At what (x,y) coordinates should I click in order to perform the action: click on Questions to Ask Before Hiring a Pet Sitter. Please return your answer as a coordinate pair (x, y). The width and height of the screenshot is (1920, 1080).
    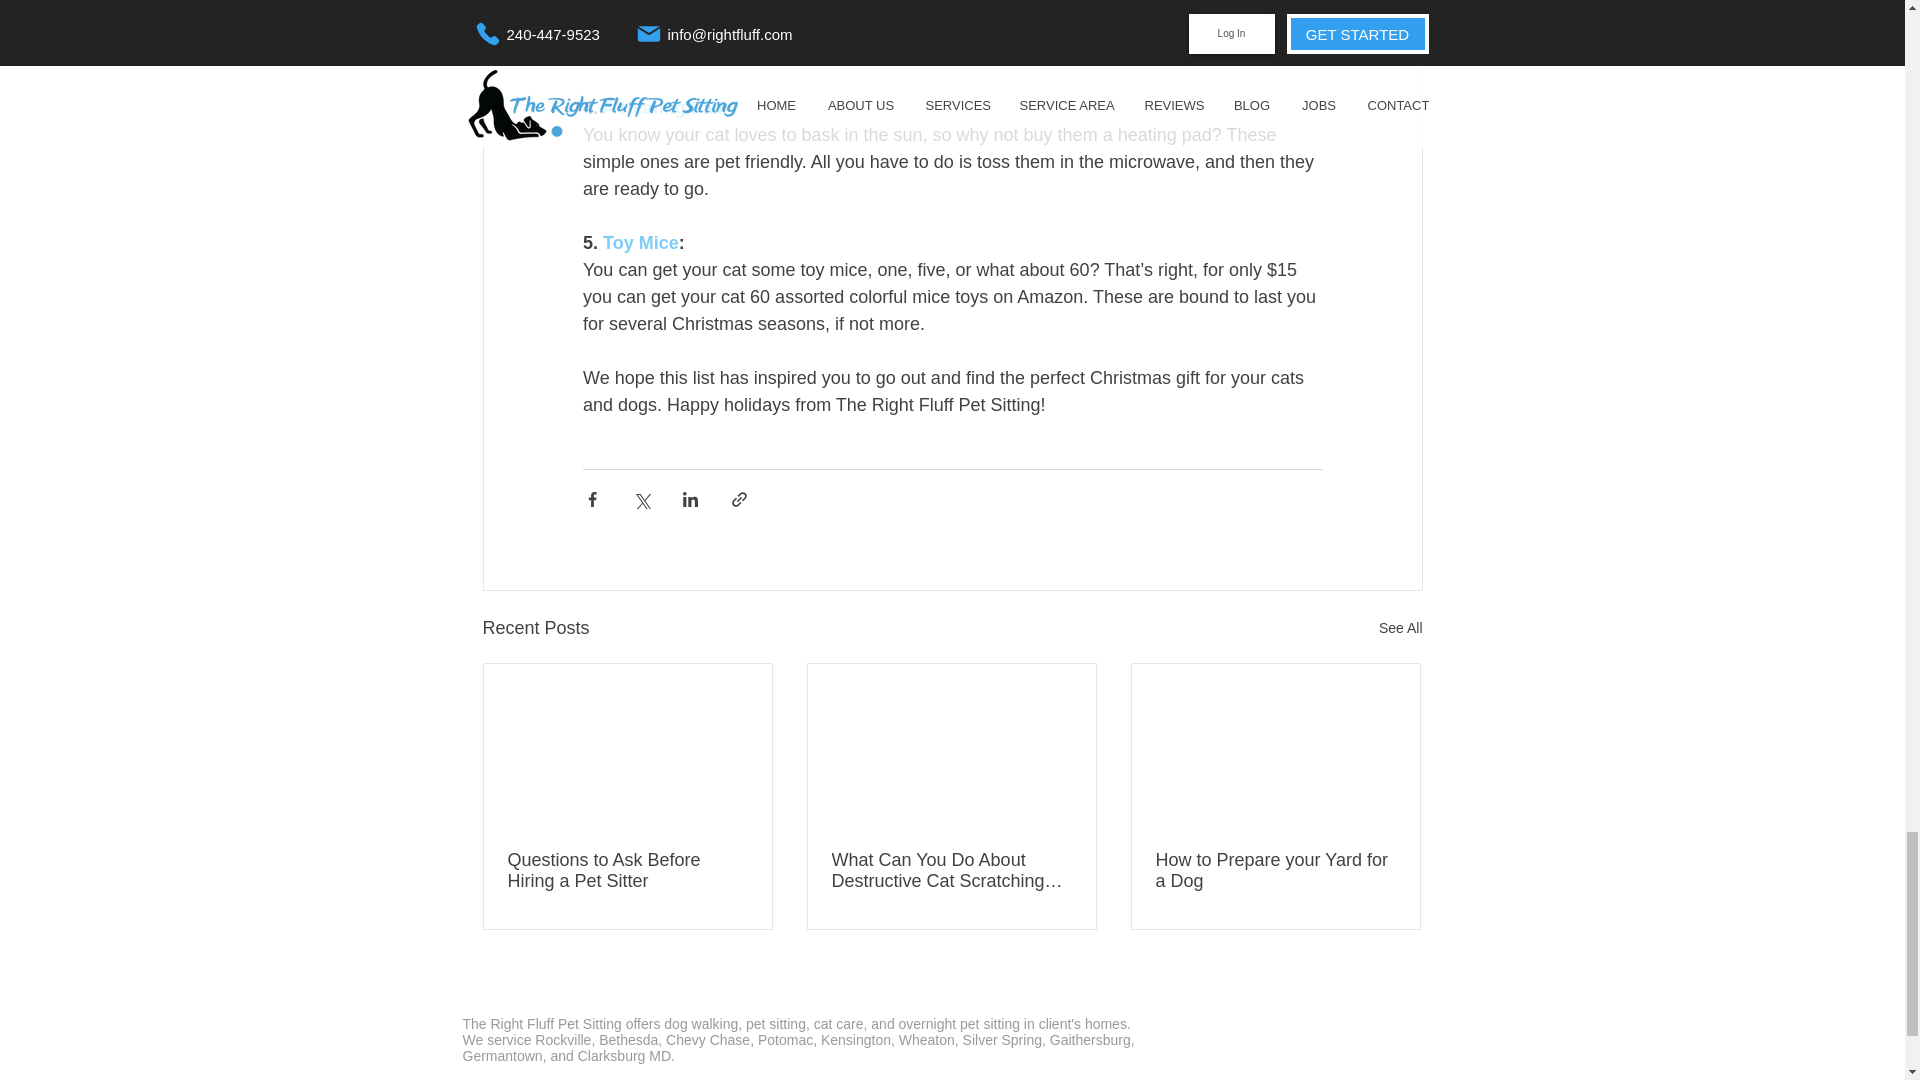
    Looking at the image, I should click on (628, 870).